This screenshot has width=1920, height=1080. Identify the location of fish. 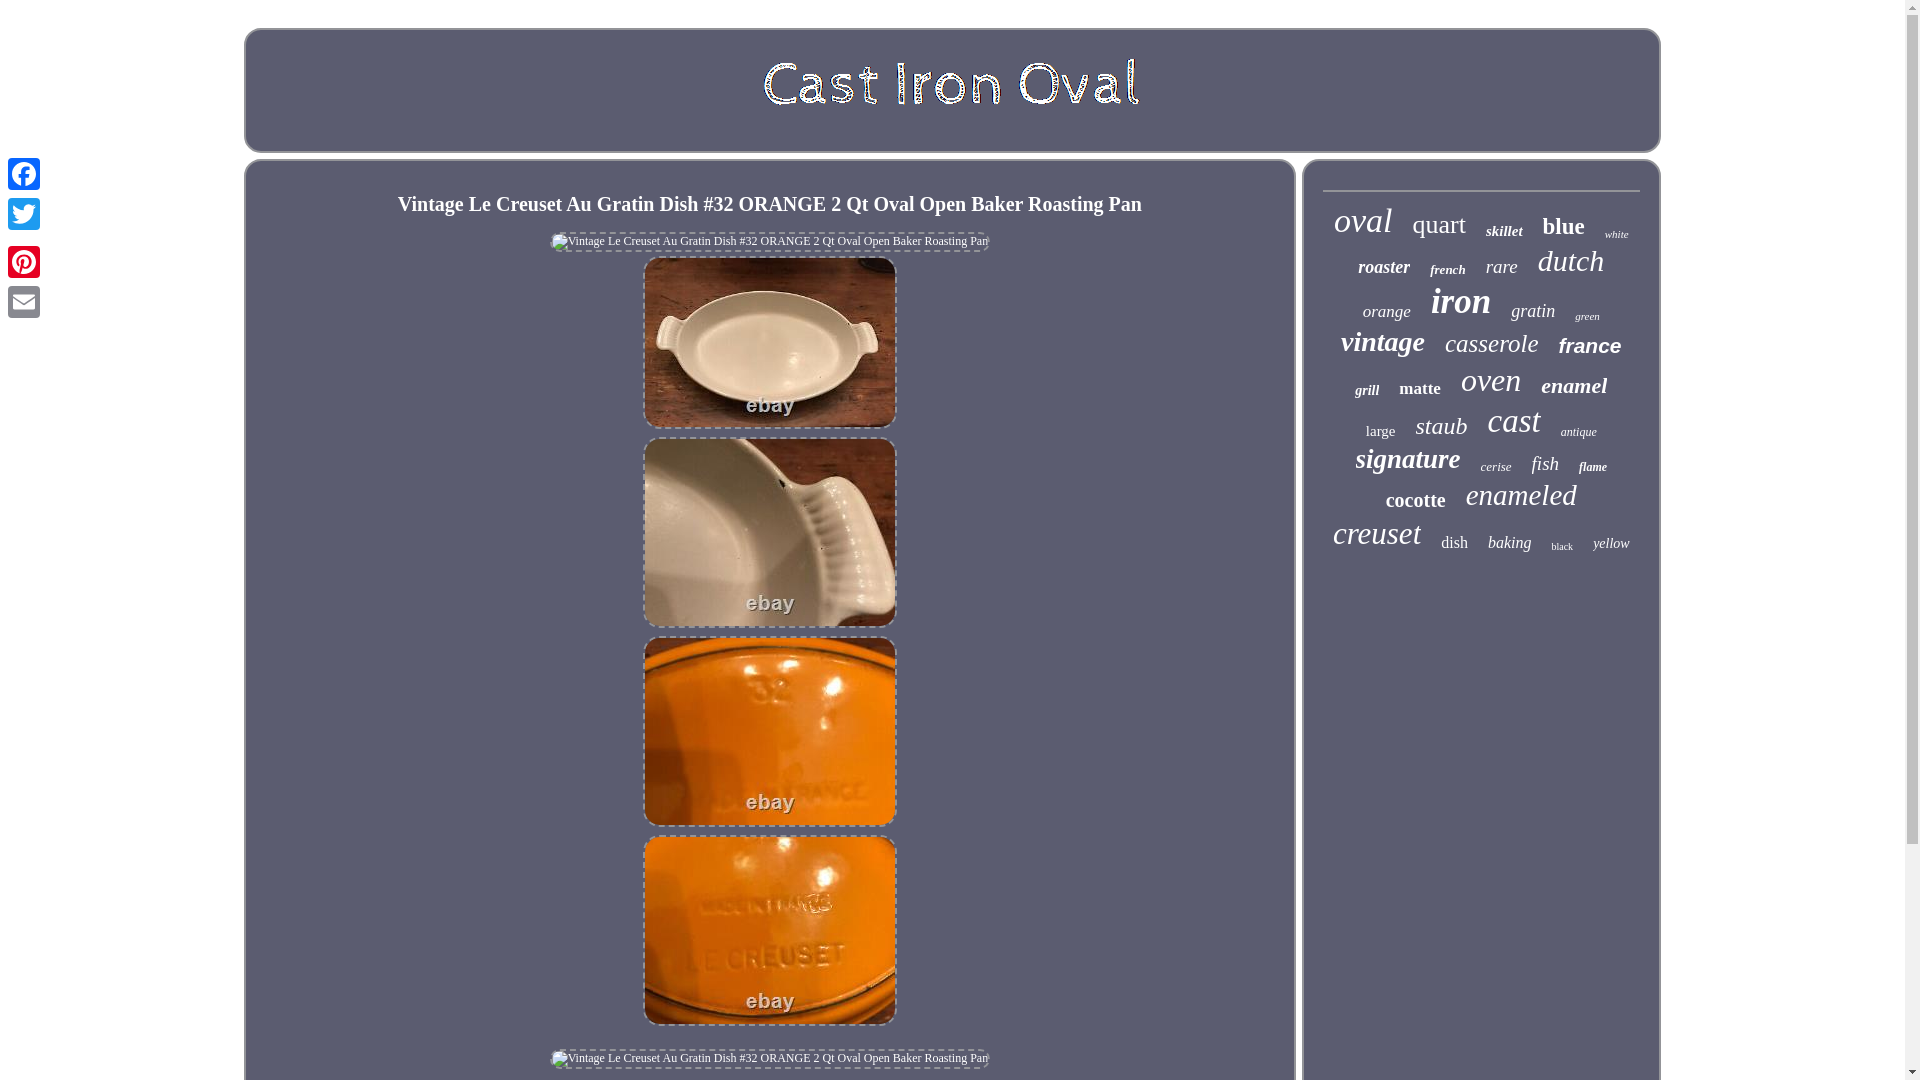
(1546, 464).